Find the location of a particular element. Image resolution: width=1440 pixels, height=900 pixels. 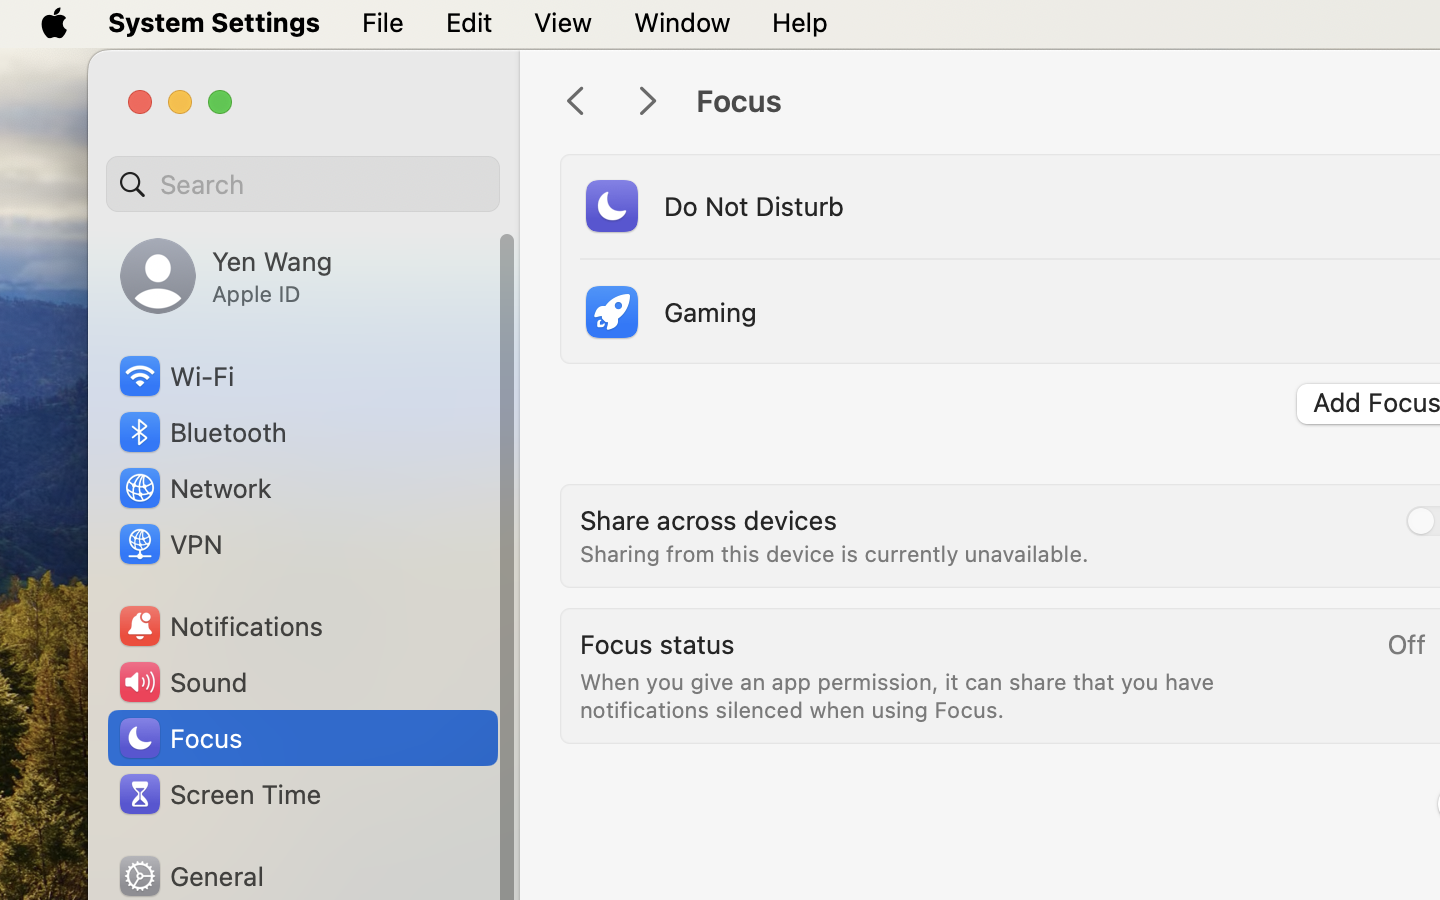

Share across devices is located at coordinates (709, 520).